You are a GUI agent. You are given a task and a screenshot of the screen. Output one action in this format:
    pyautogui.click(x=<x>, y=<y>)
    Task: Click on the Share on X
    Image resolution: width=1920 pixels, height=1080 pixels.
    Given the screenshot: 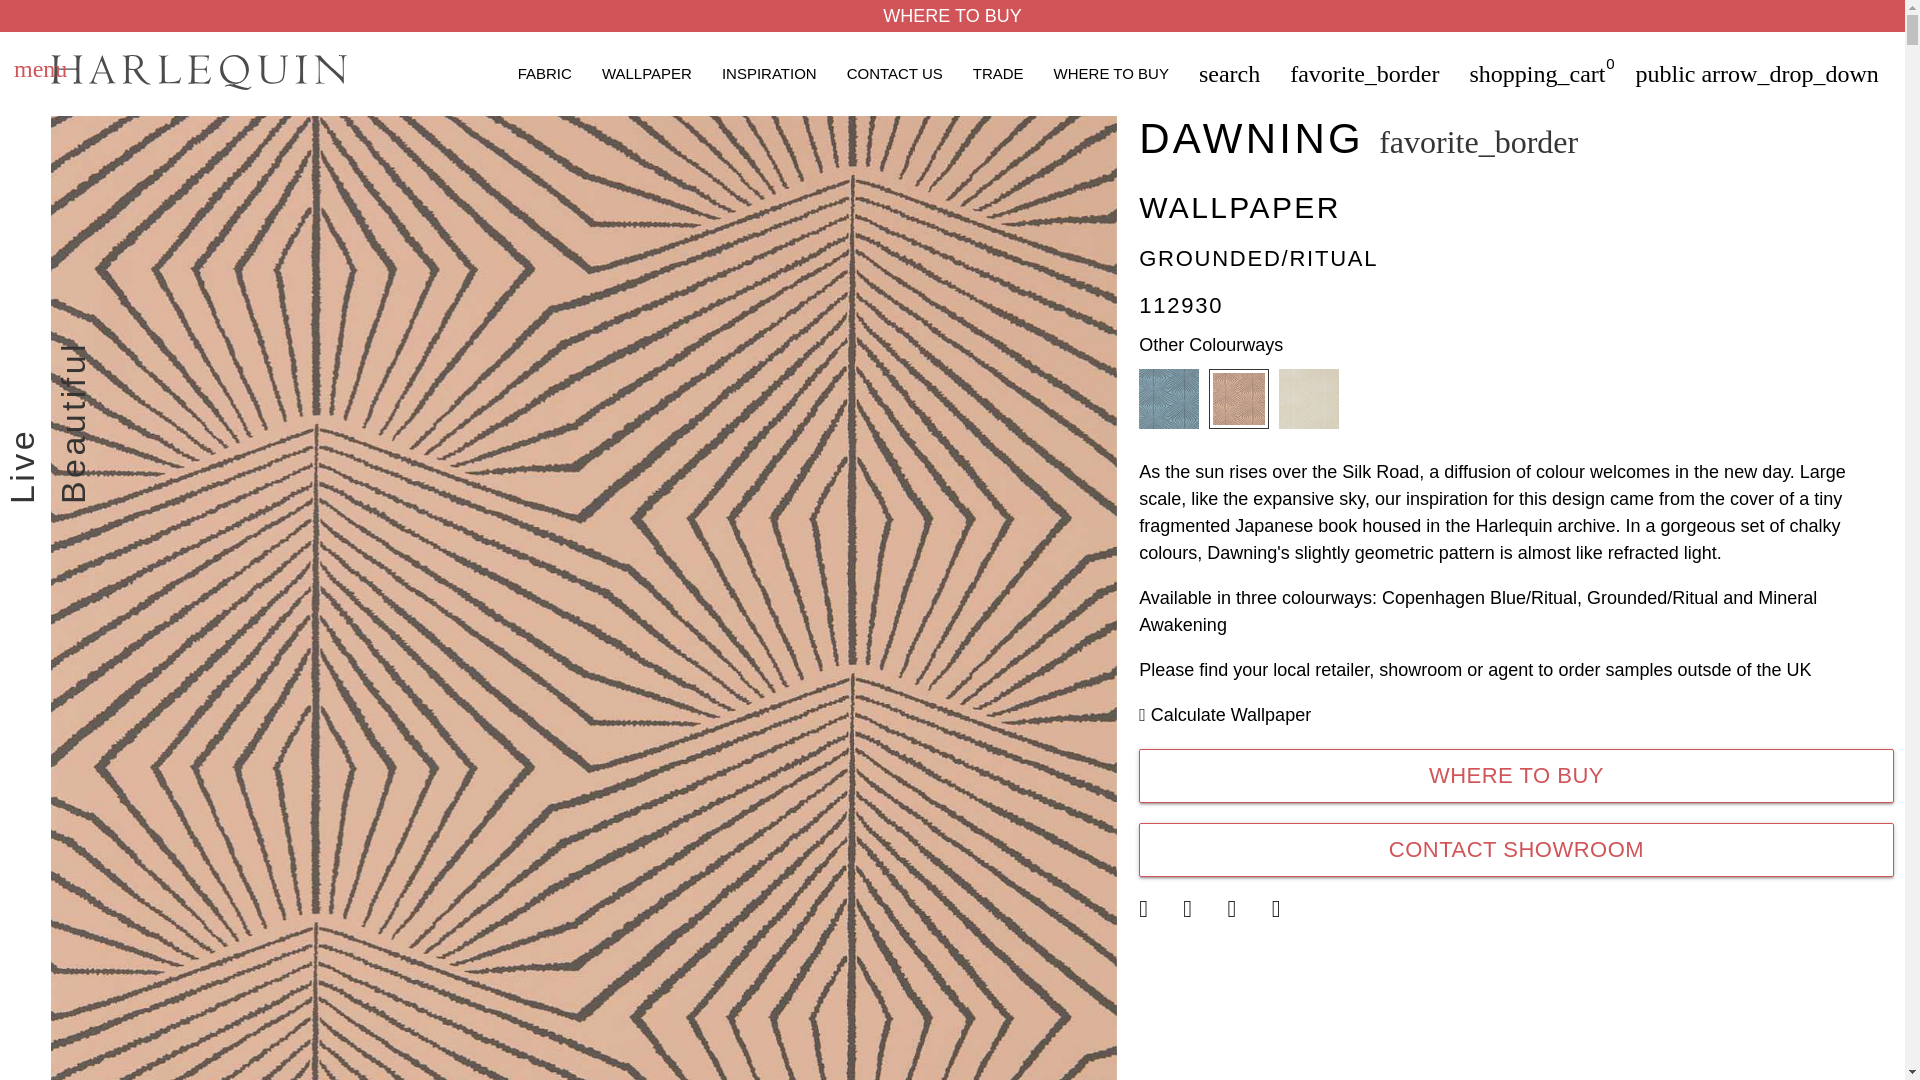 What is the action you would take?
    pyautogui.click(x=1158, y=909)
    